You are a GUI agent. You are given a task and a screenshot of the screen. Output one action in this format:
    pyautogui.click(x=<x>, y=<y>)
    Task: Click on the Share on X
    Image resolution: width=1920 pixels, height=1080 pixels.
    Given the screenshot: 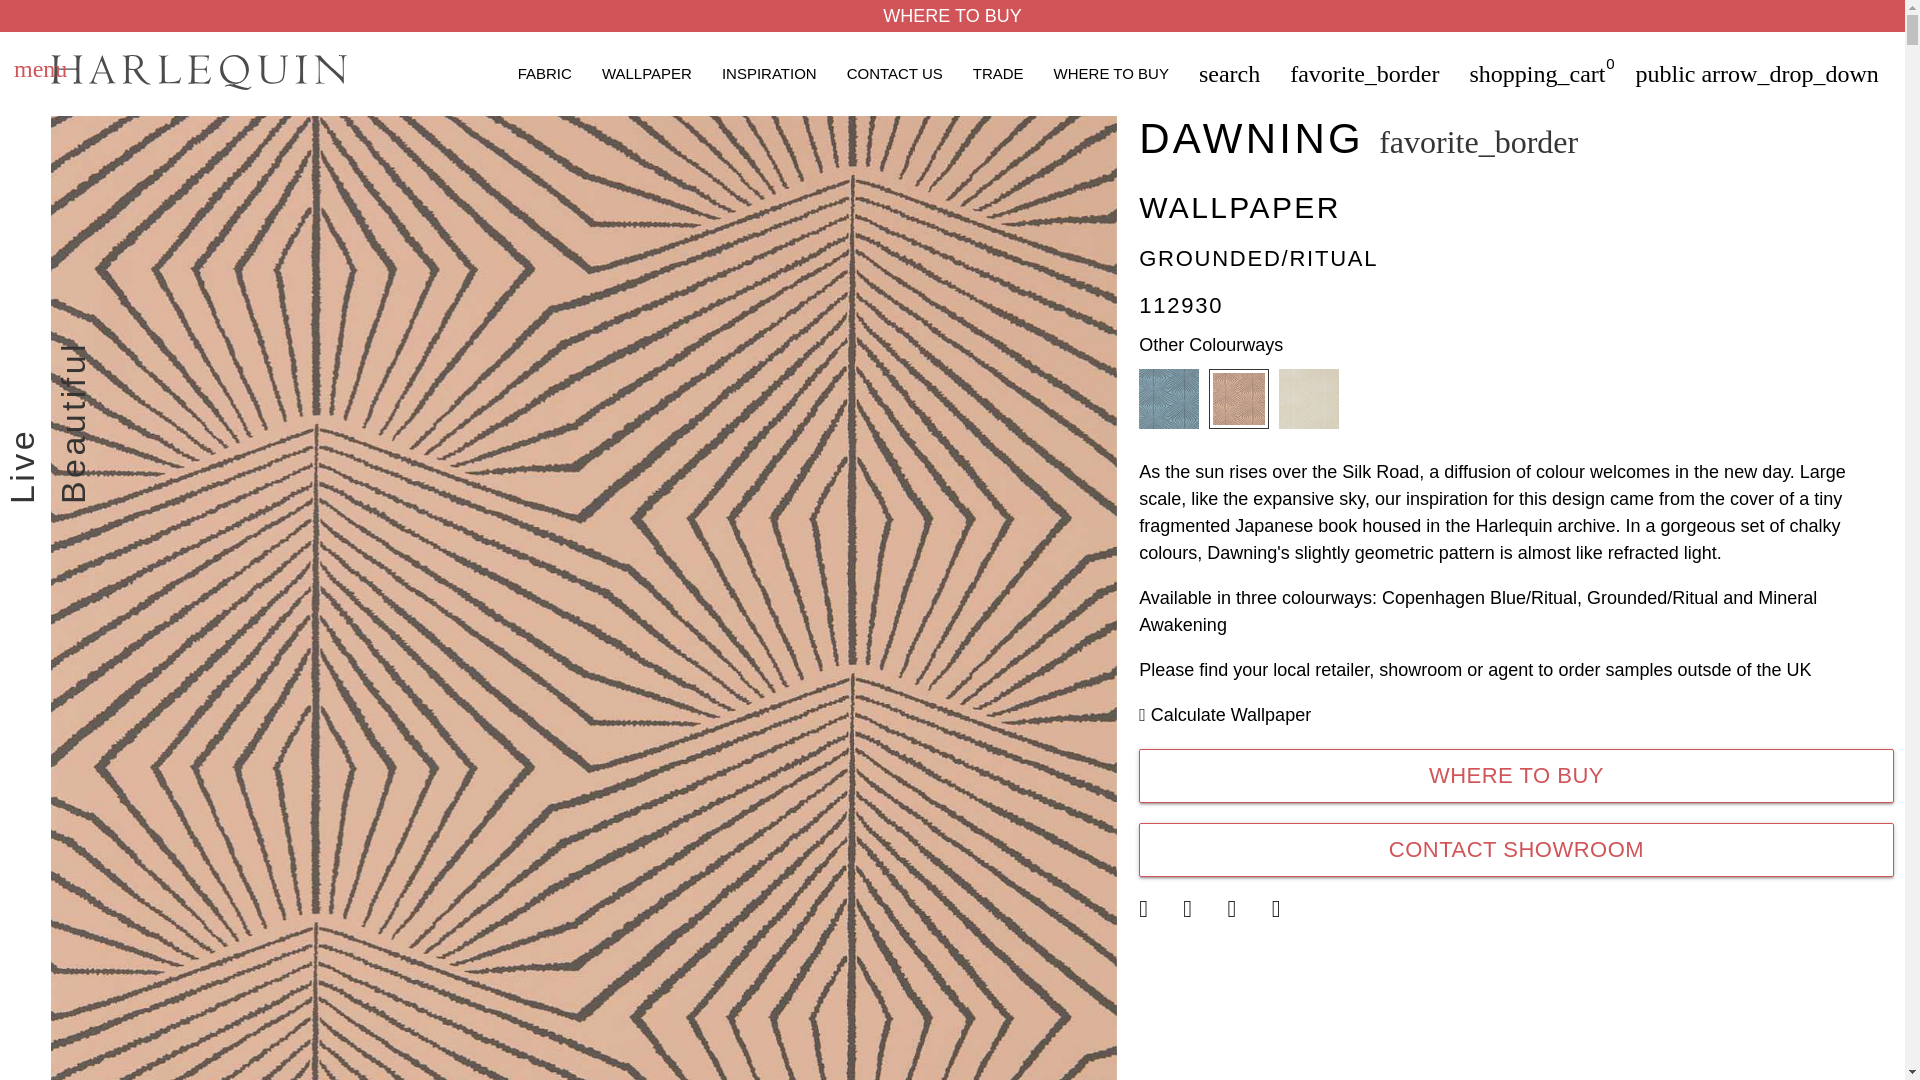 What is the action you would take?
    pyautogui.click(x=1158, y=909)
    